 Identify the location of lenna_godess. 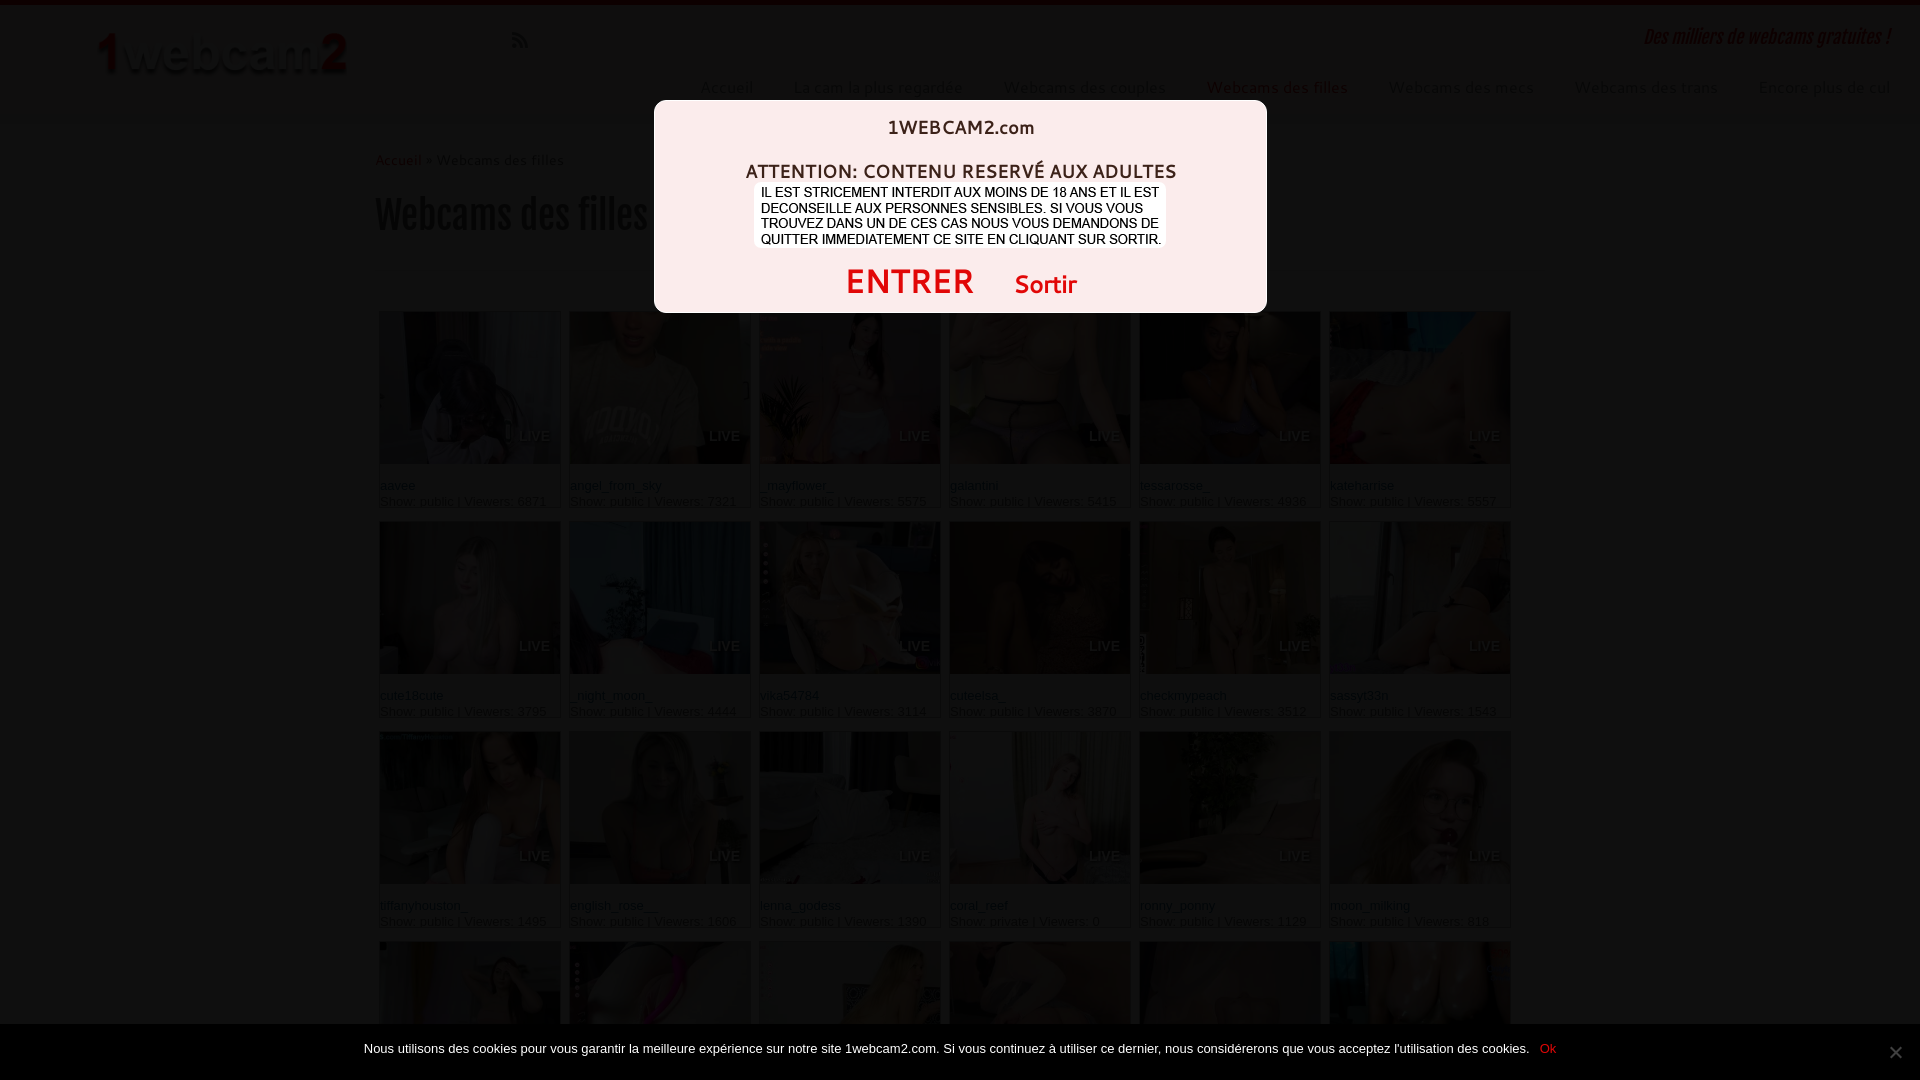
(800, 906).